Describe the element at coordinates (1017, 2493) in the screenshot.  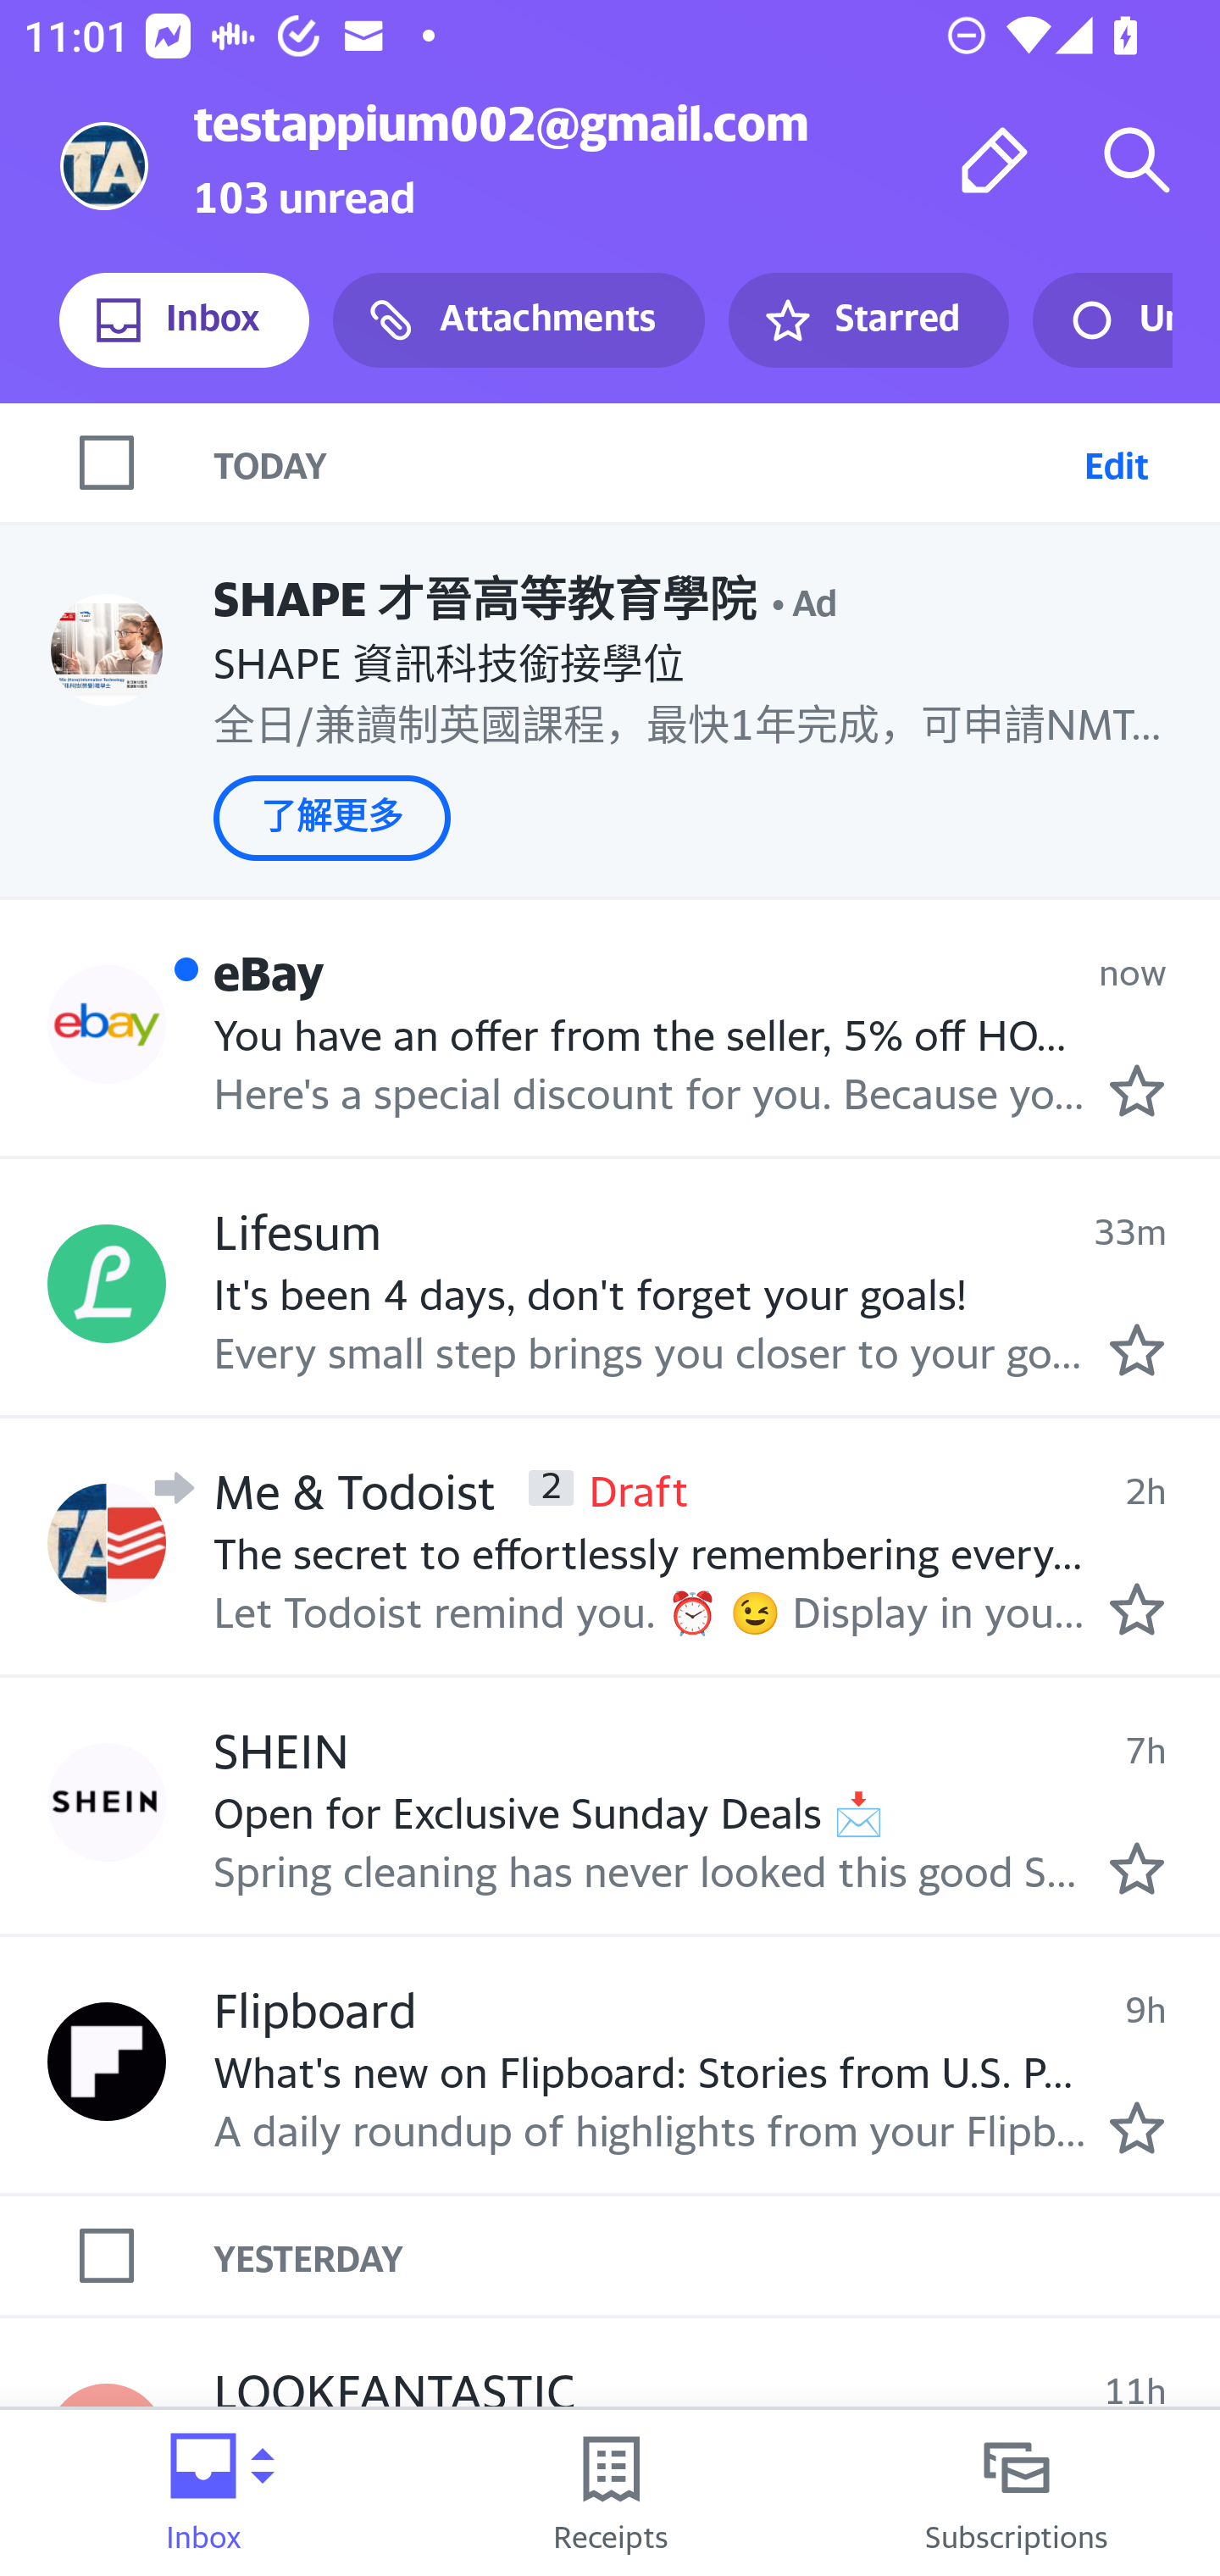
I see `Subscriptions` at that location.